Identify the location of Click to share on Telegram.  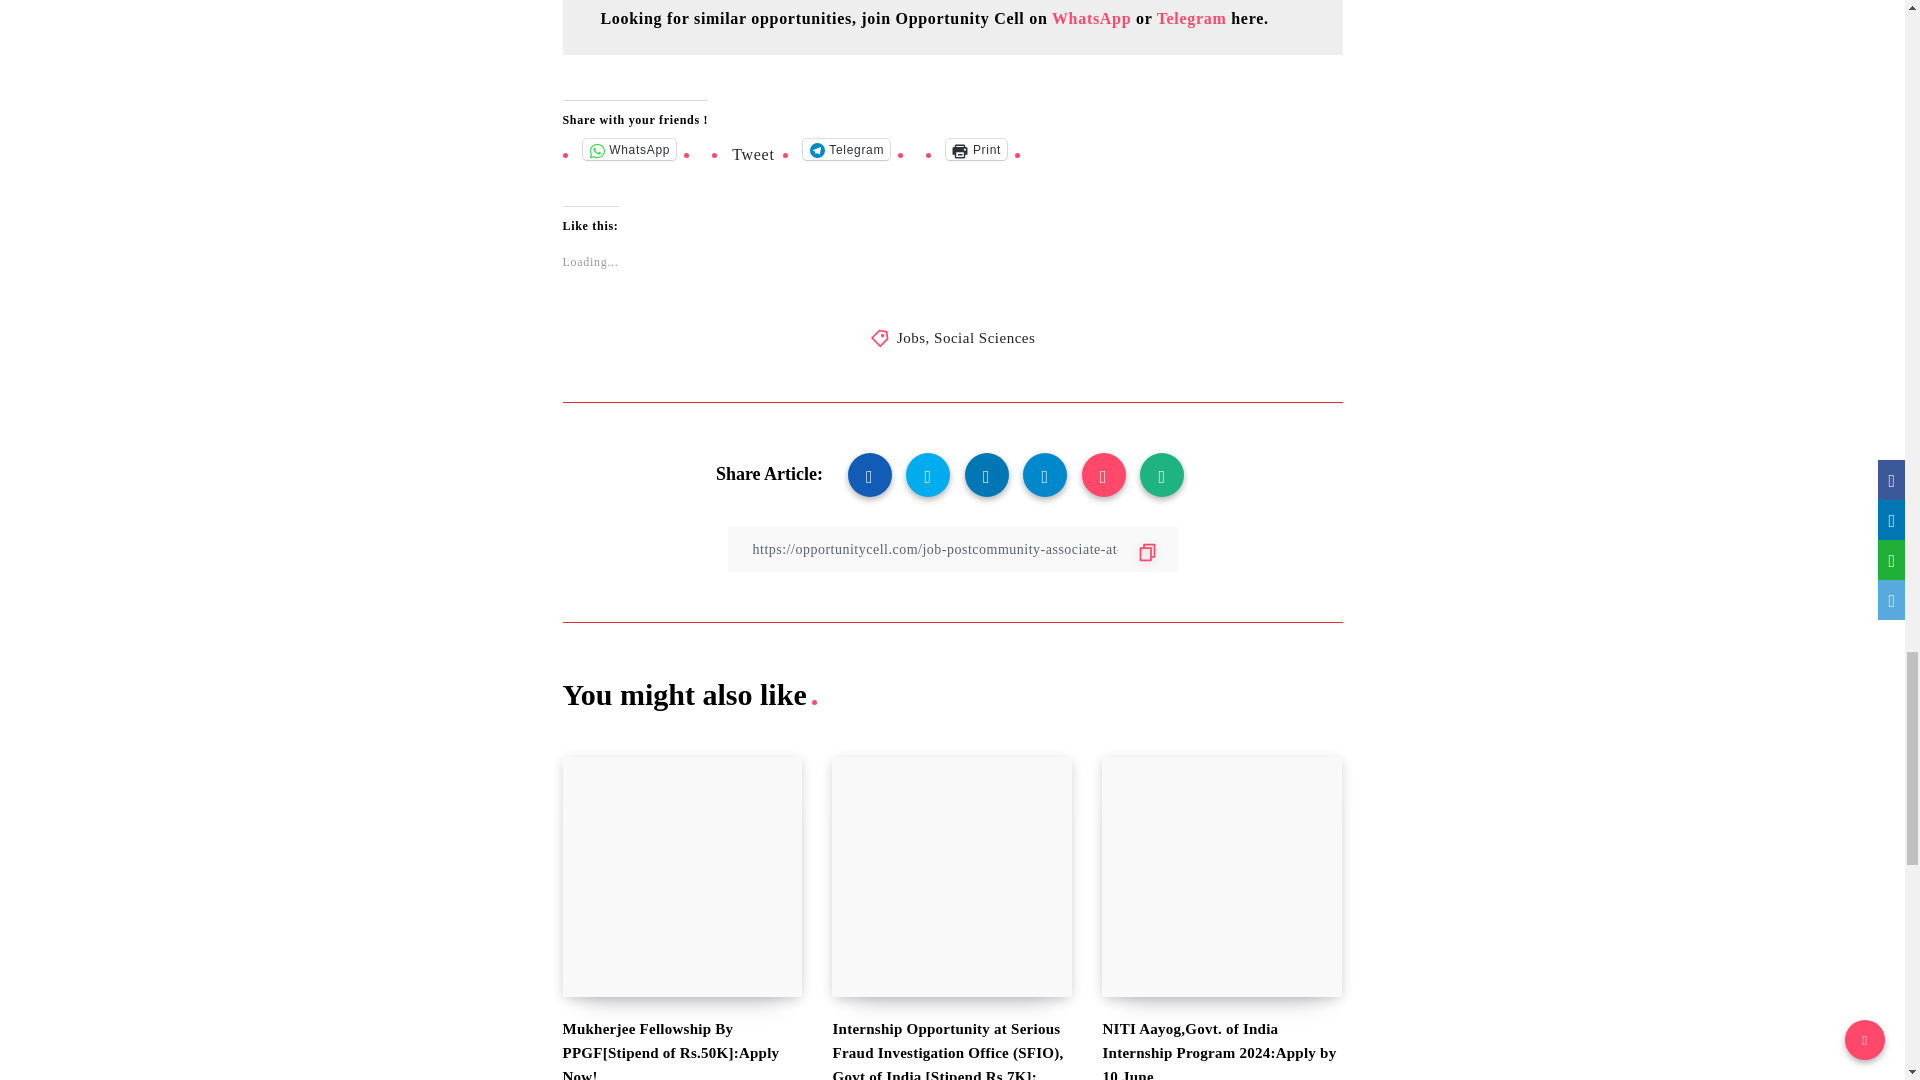
(846, 149).